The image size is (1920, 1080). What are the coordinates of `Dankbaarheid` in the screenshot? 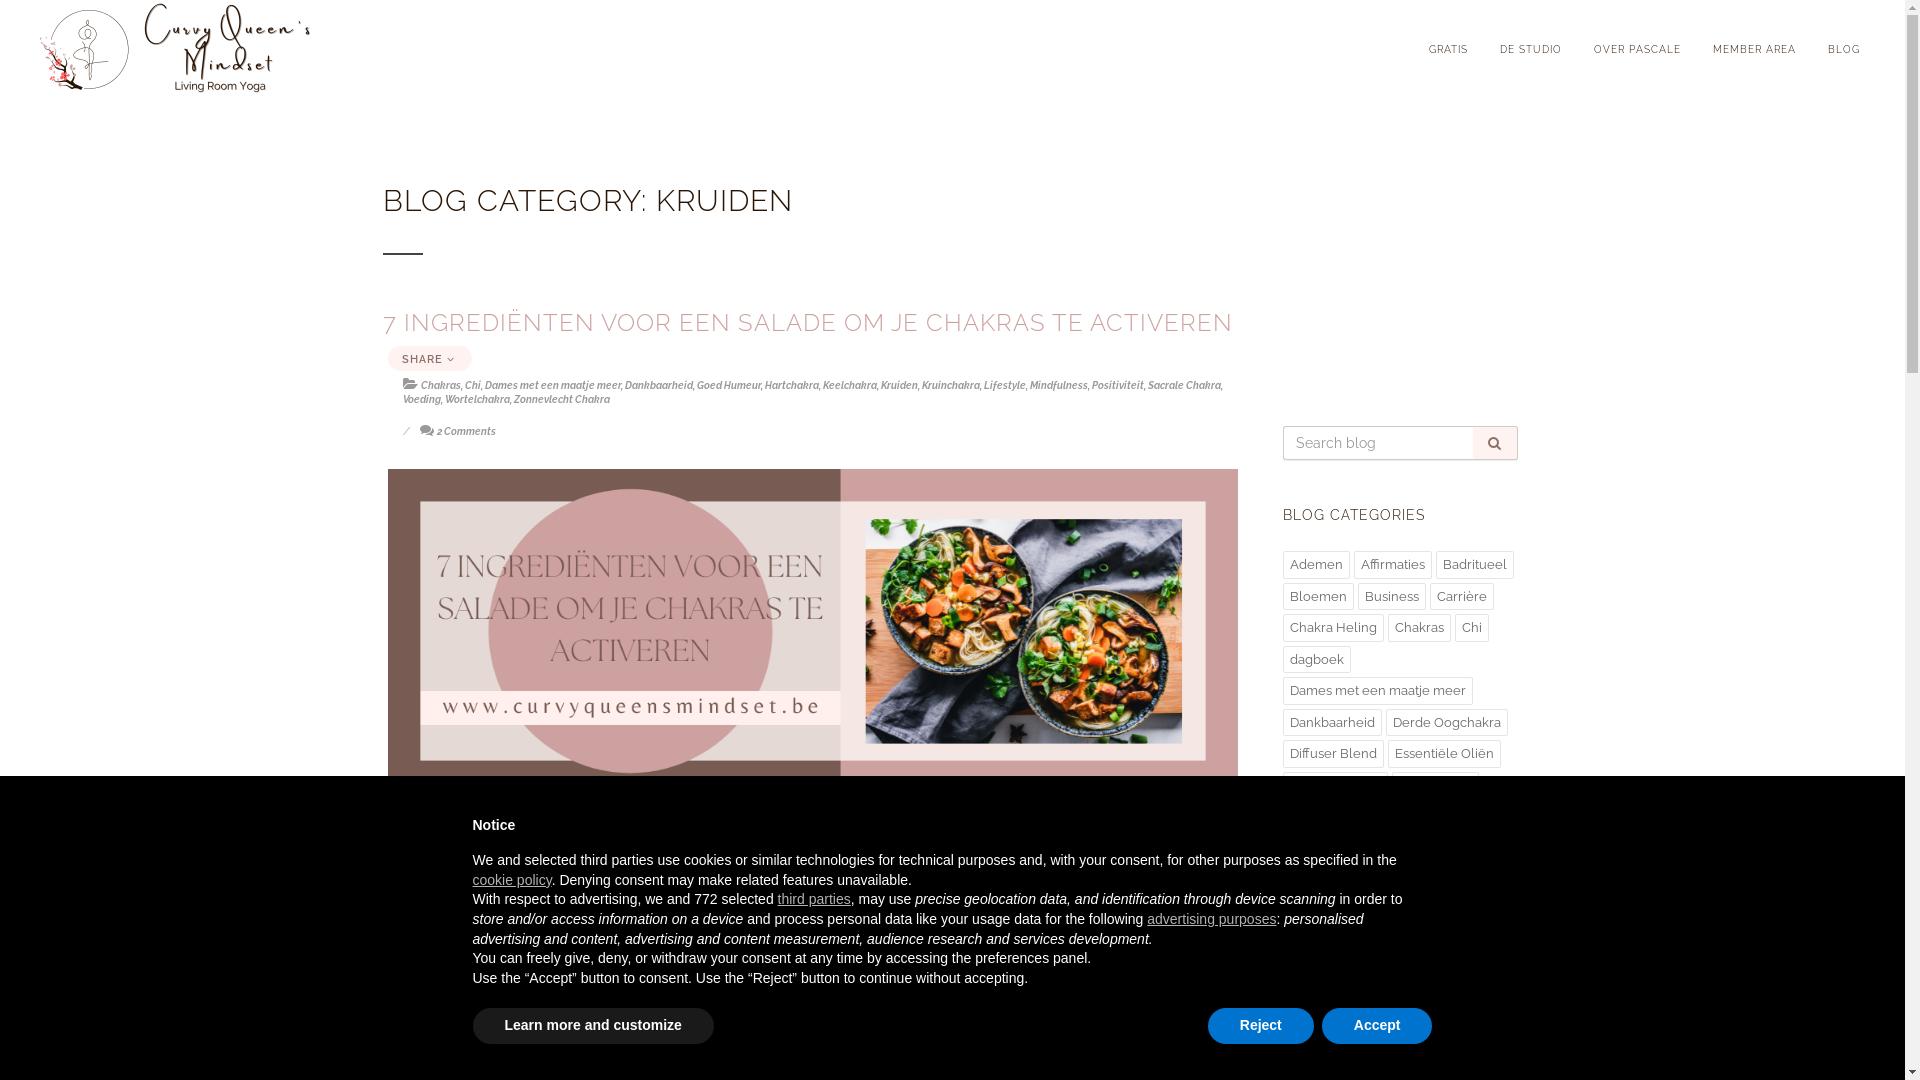 It's located at (658, 386).